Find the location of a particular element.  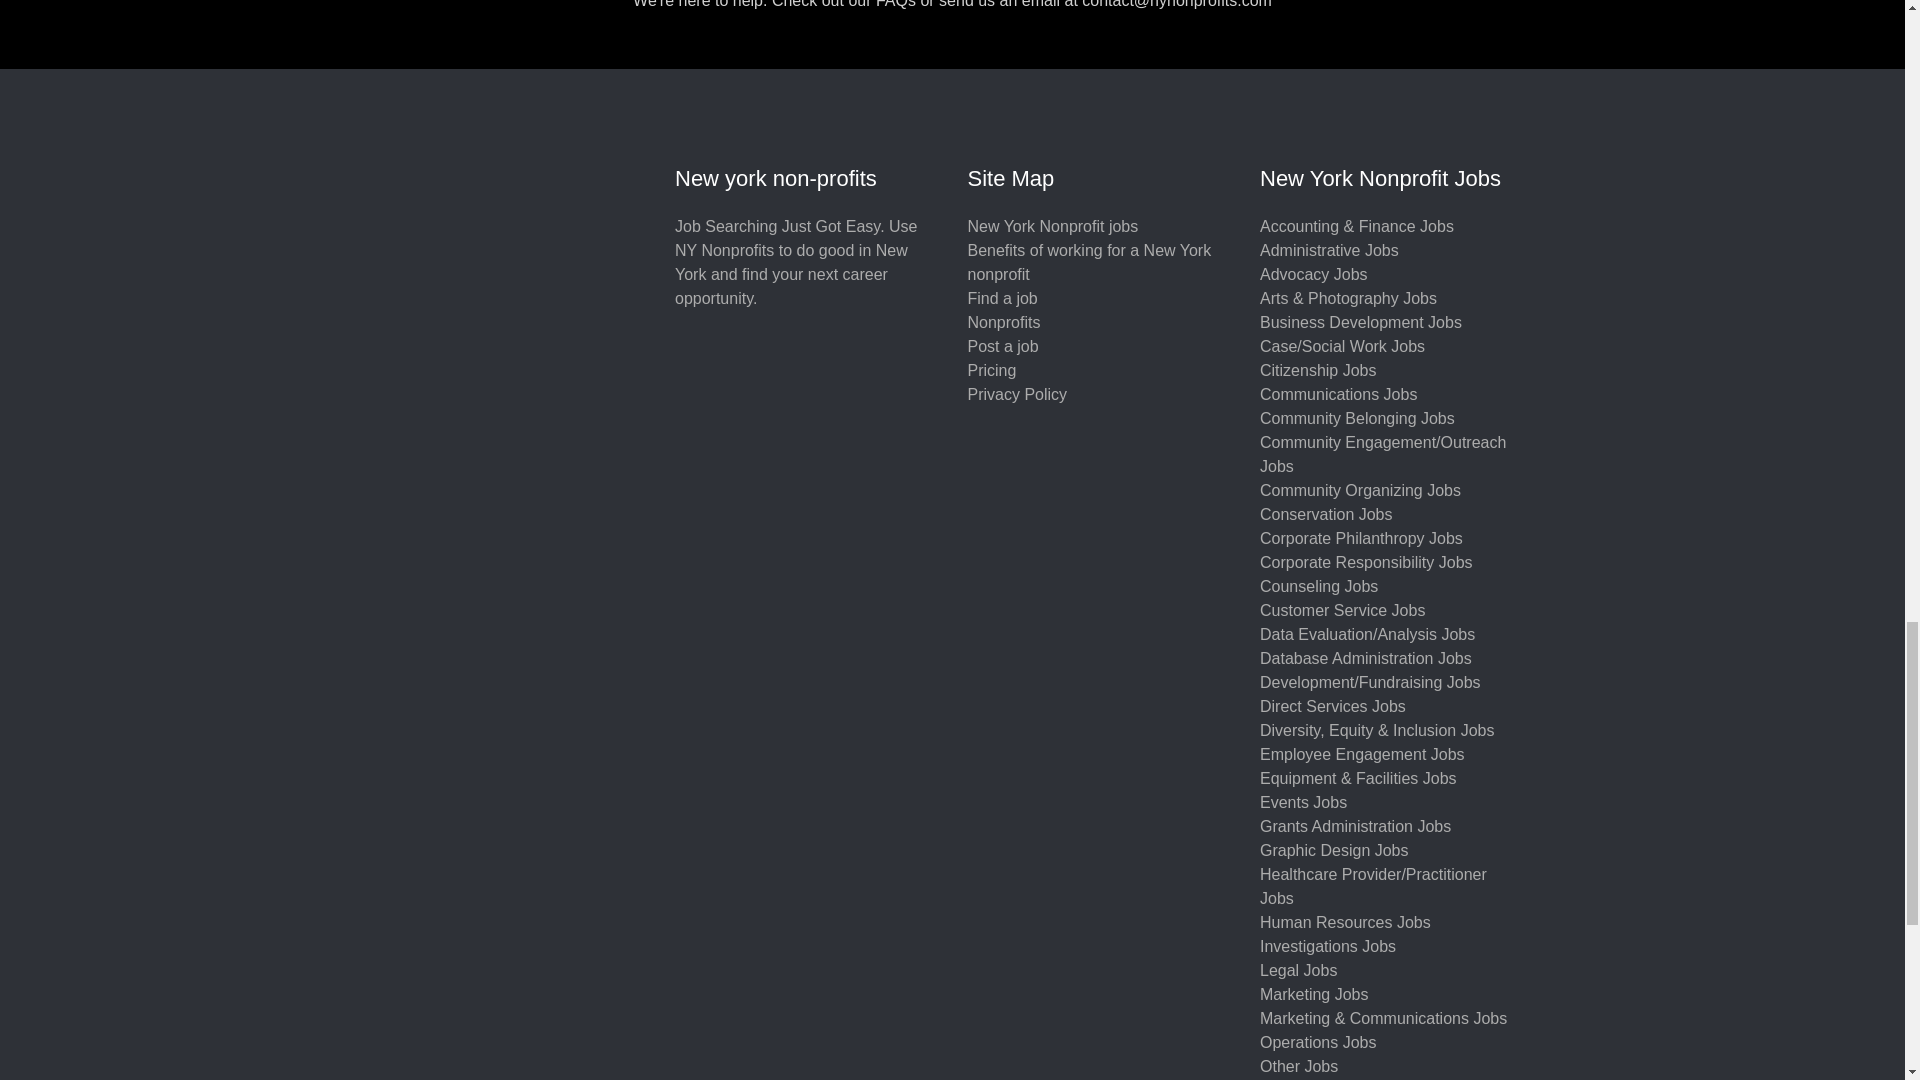

Privacy Policy is located at coordinates (1017, 394).